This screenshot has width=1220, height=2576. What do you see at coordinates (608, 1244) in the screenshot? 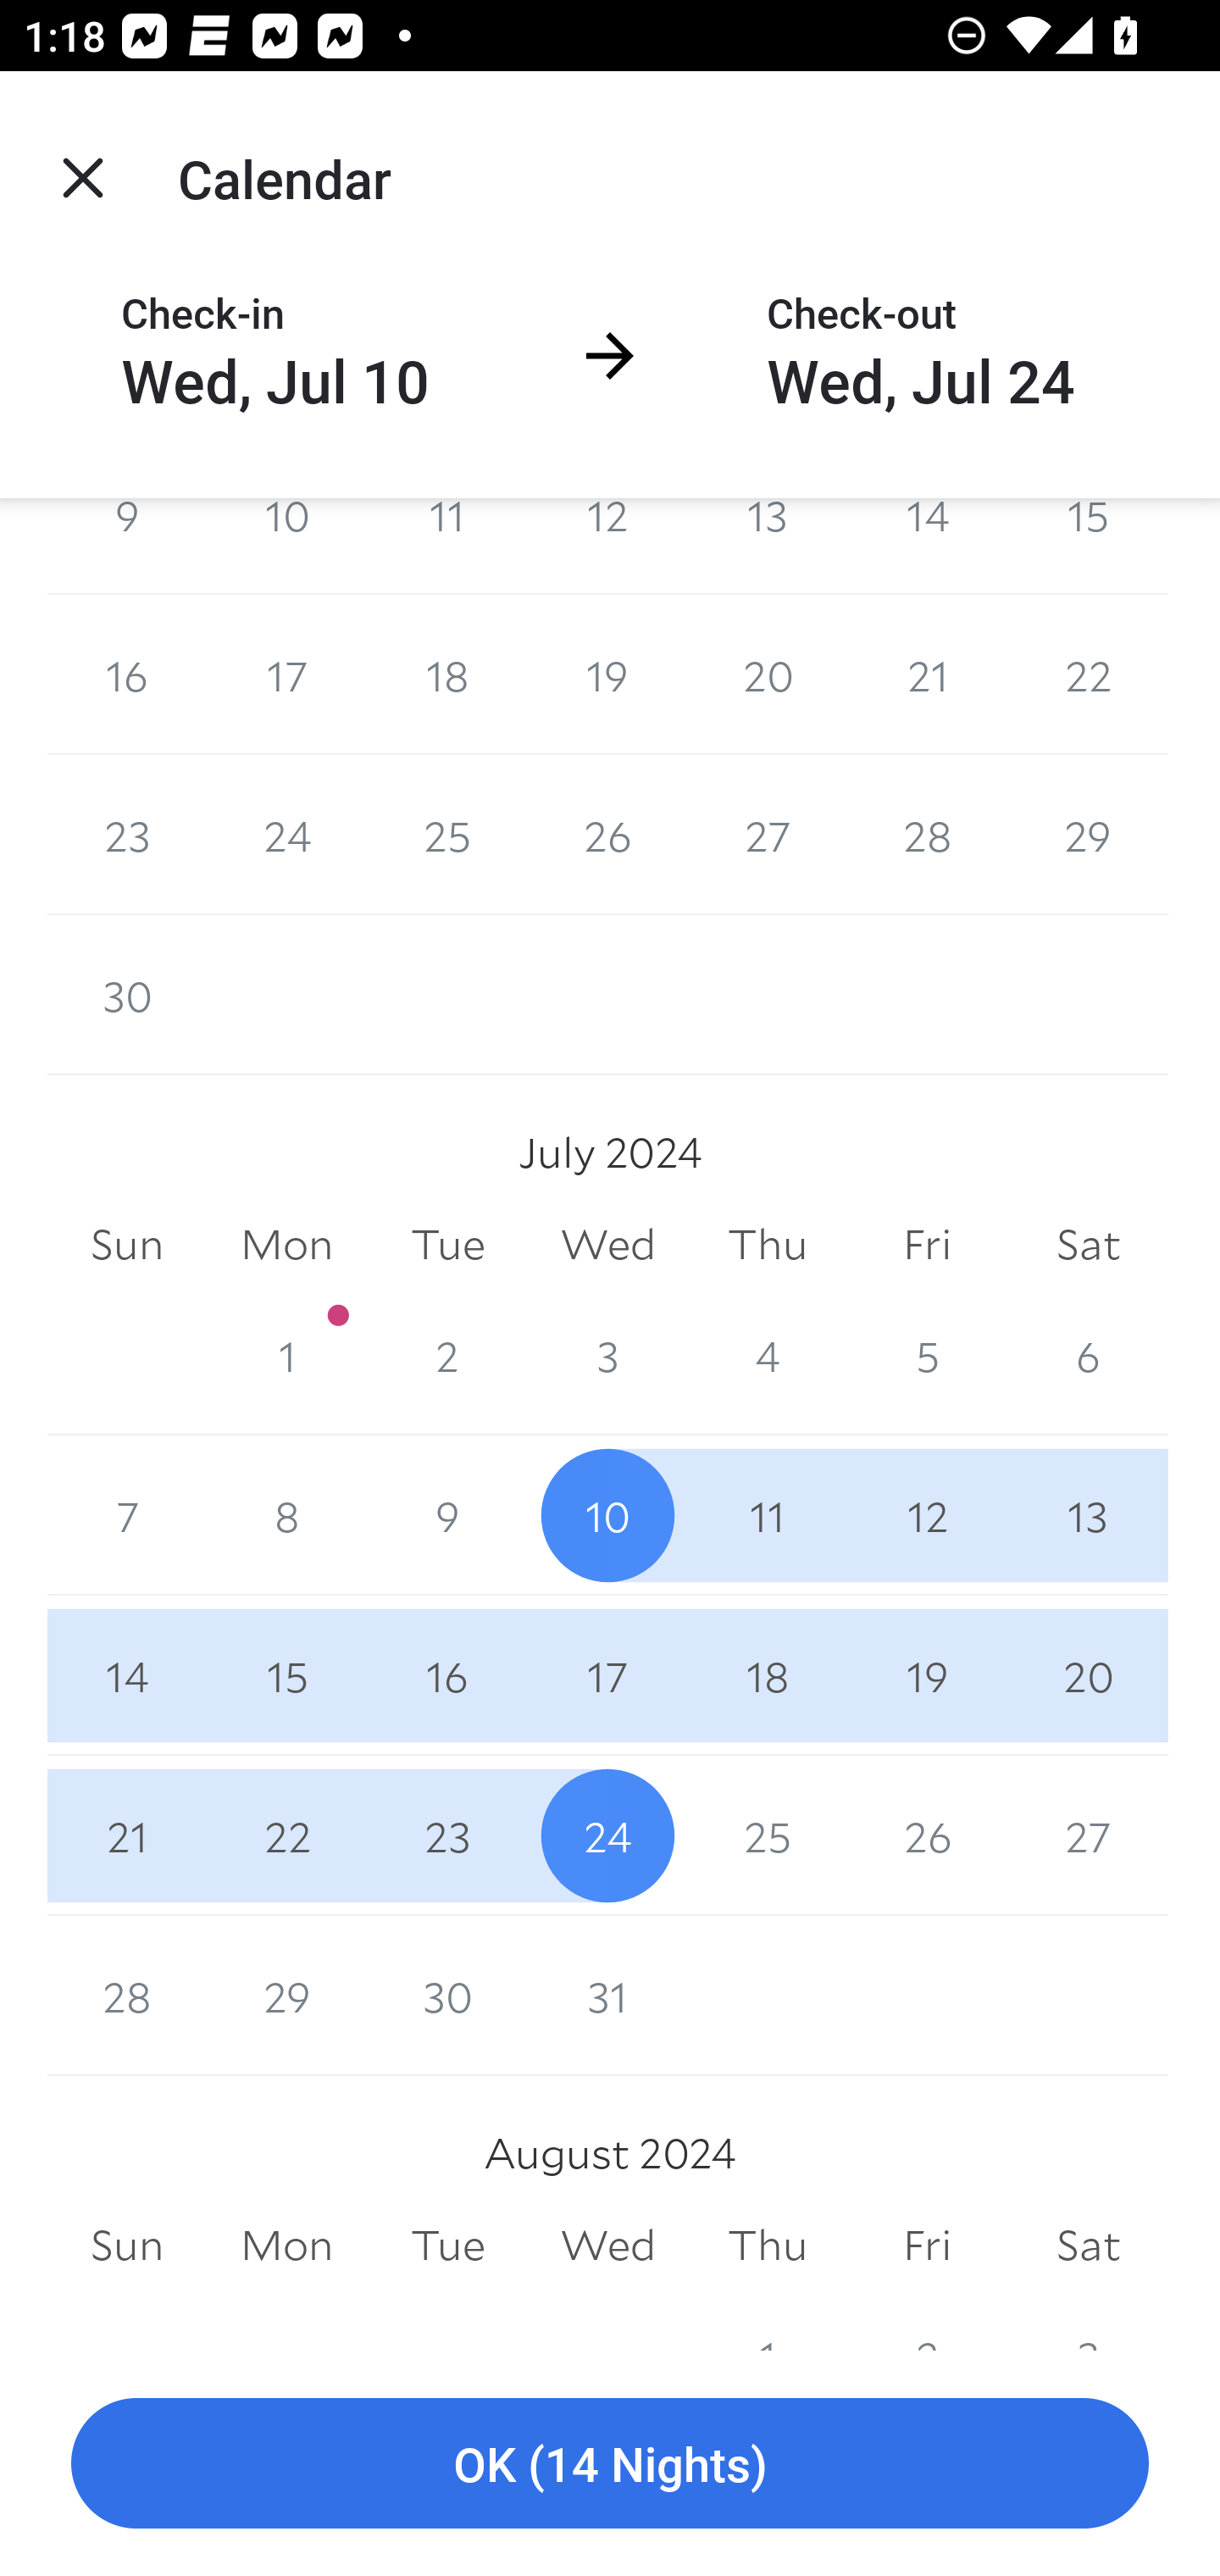
I see `Wed` at bounding box center [608, 1244].